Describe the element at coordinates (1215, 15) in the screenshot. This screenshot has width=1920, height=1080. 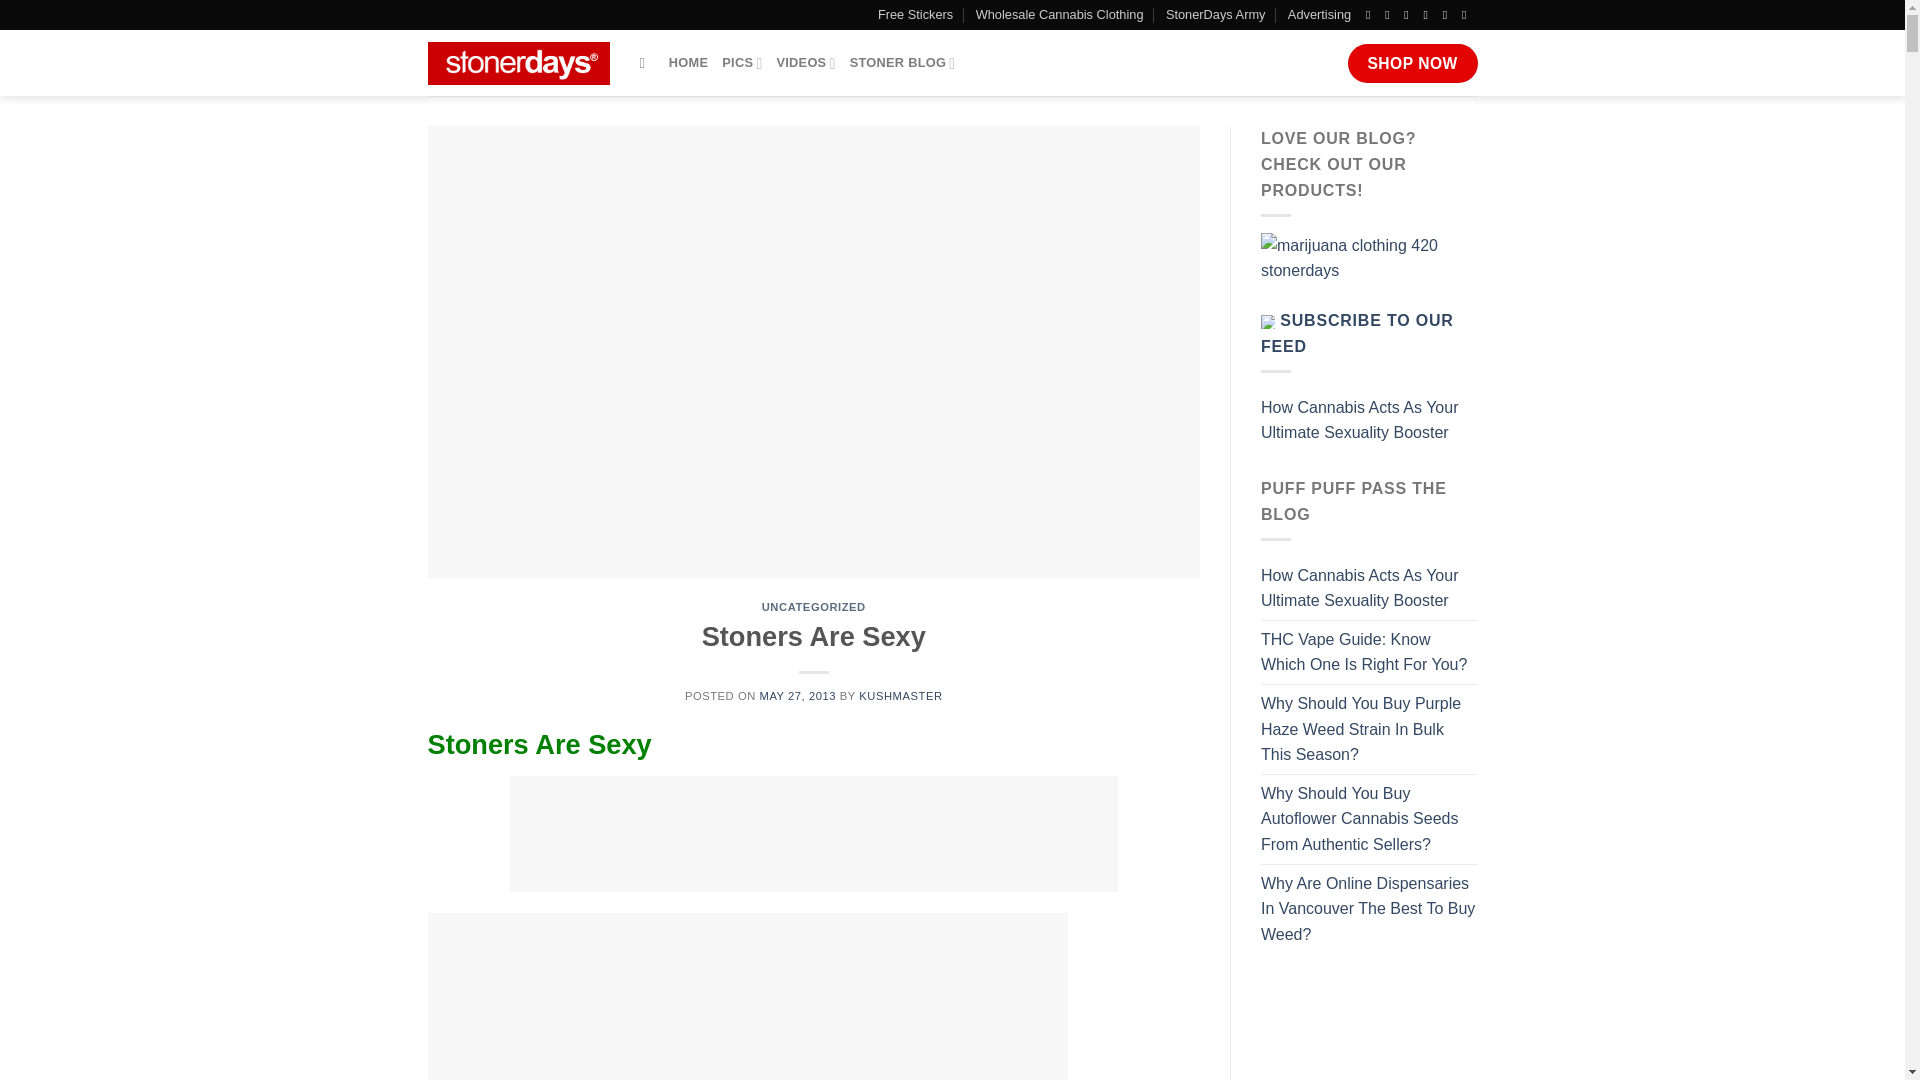
I see `StonerDays Army` at that location.